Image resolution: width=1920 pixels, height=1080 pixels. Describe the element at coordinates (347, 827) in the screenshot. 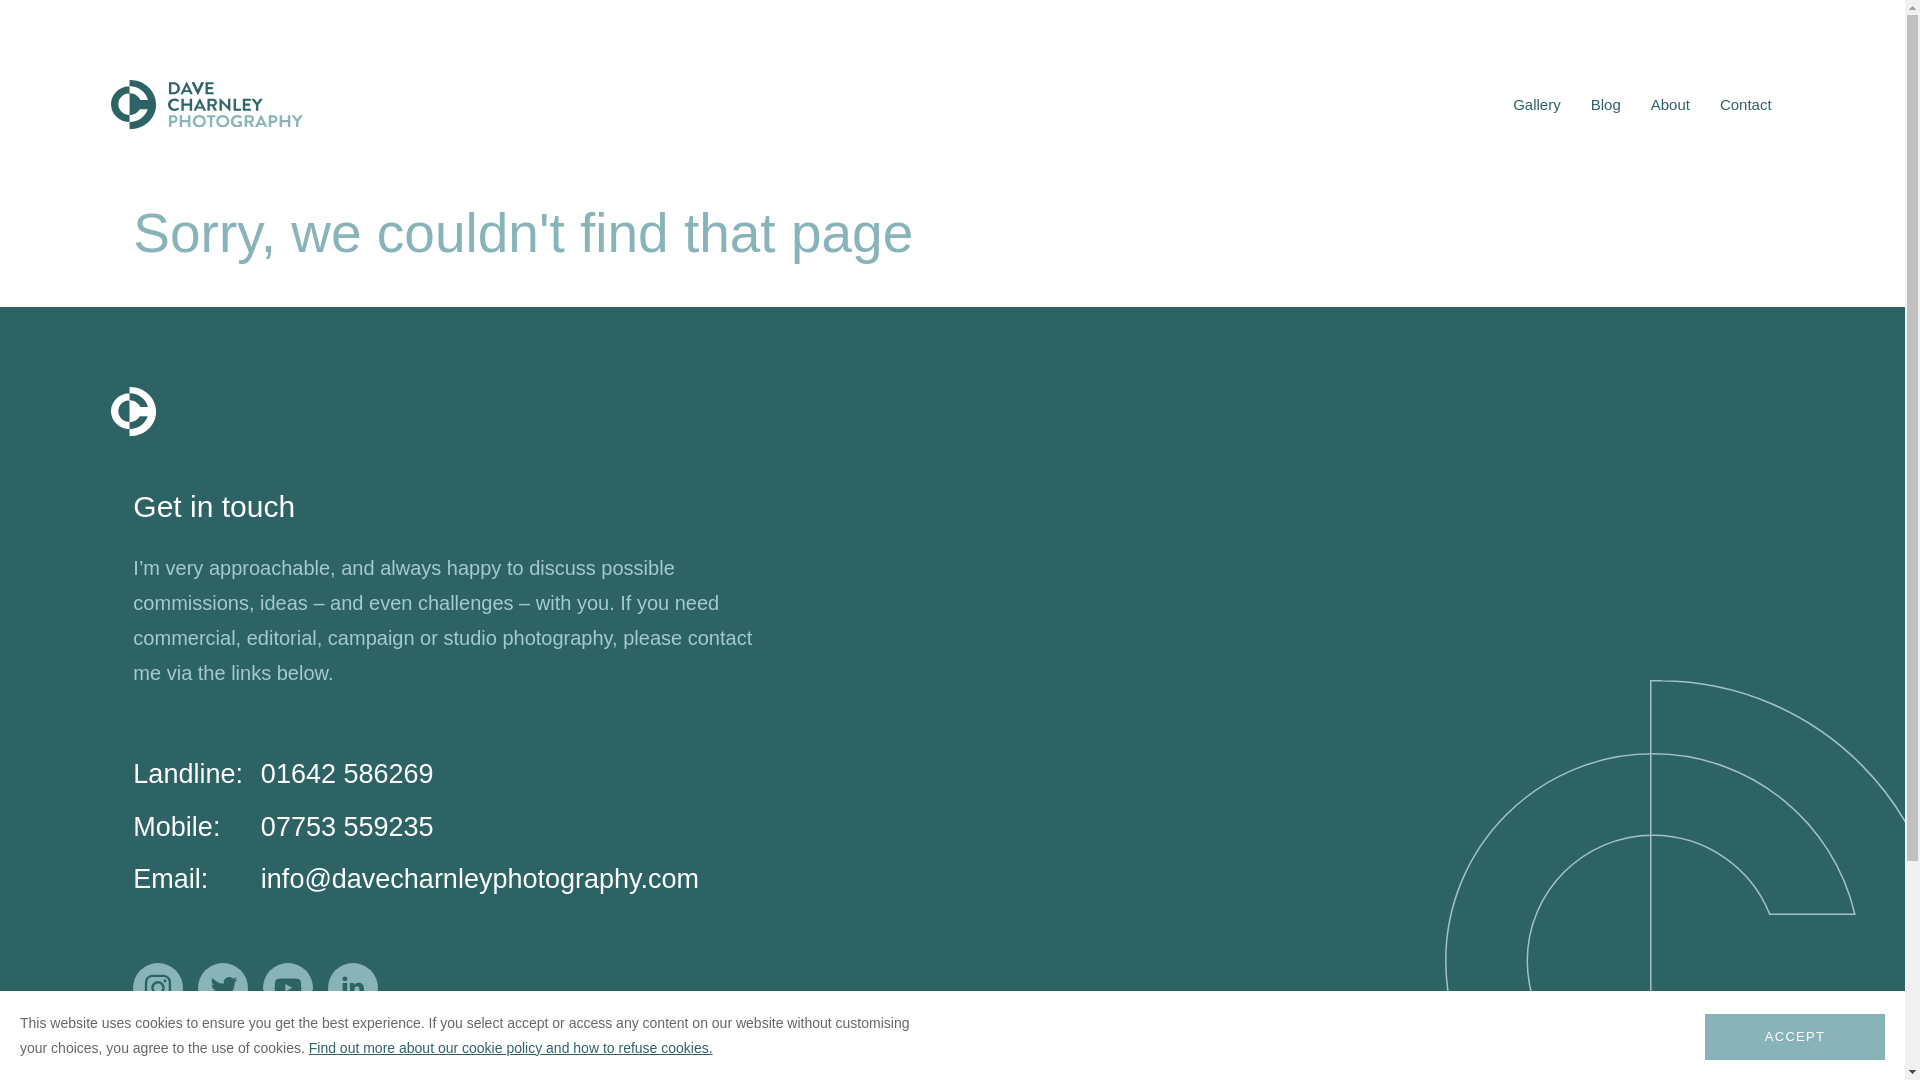

I see `07753 559235` at that location.